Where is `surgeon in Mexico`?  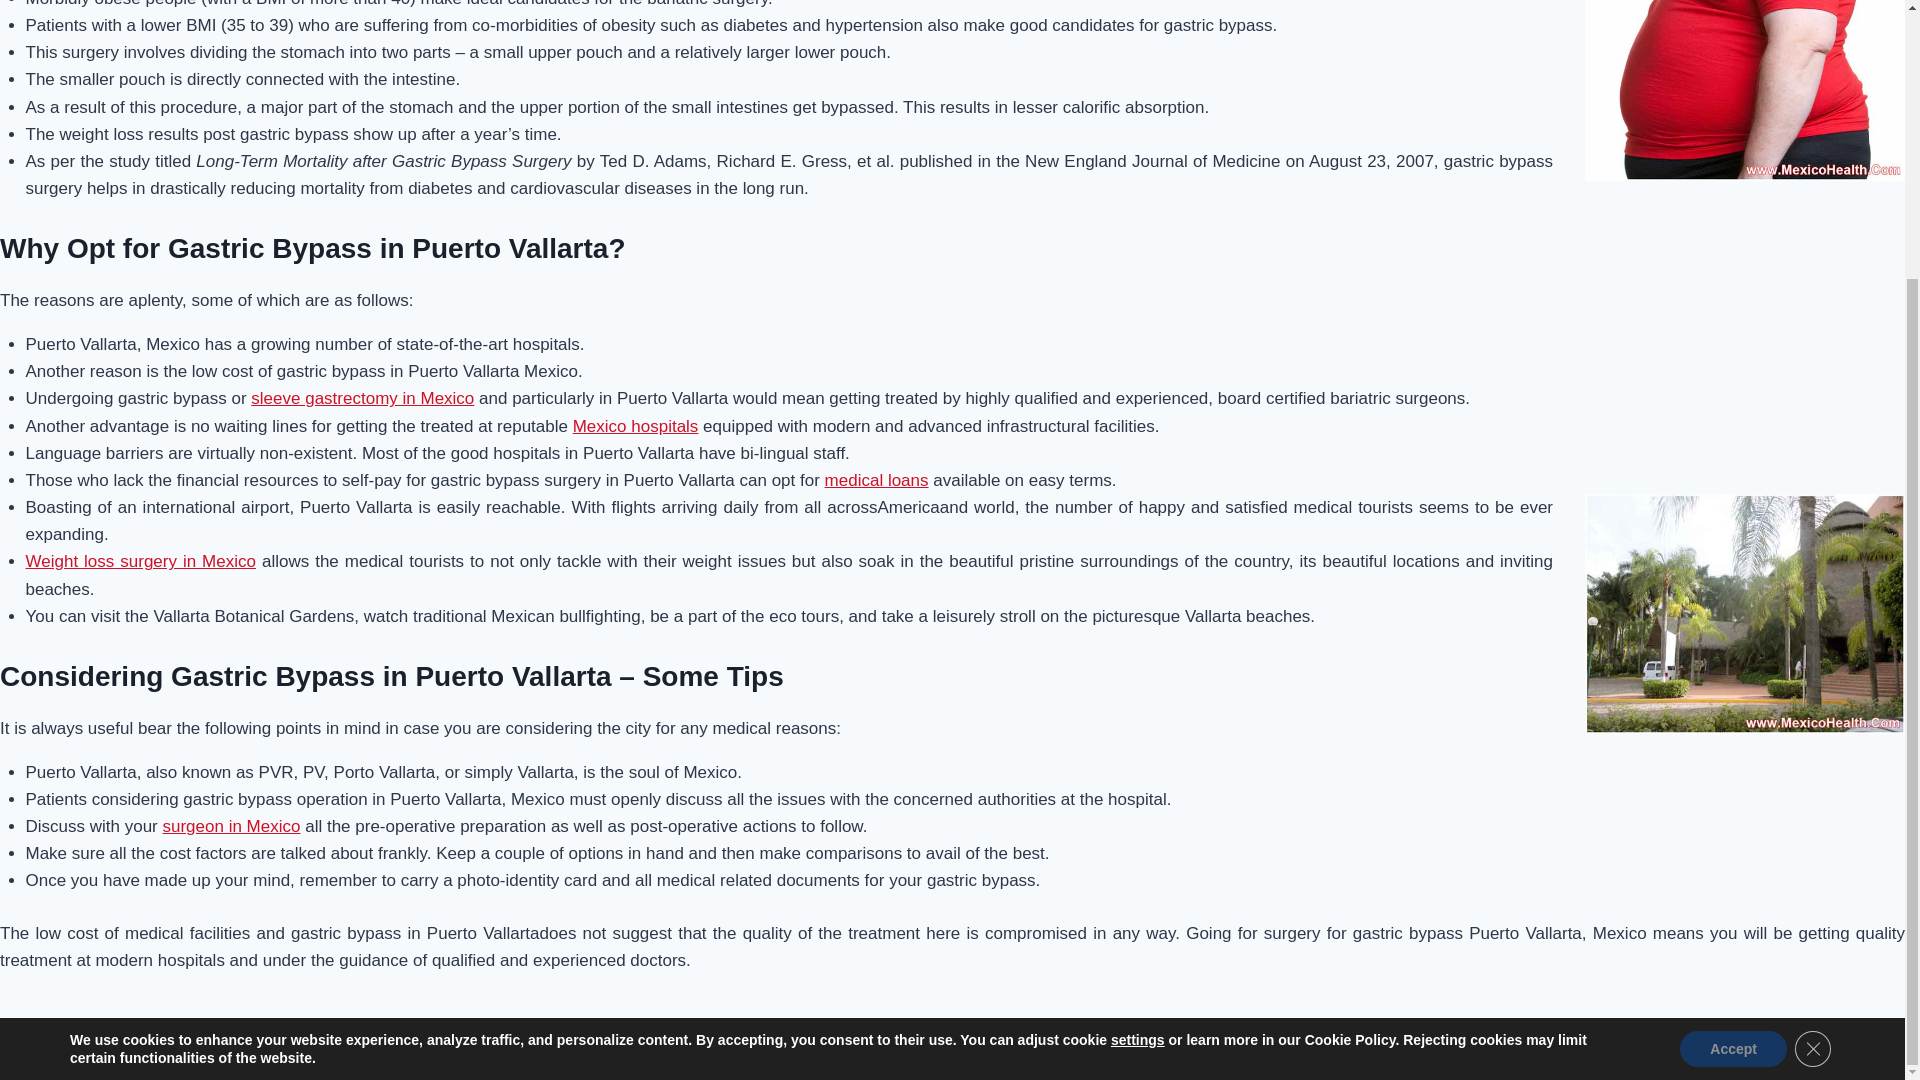
surgeon in Mexico is located at coordinates (230, 826).